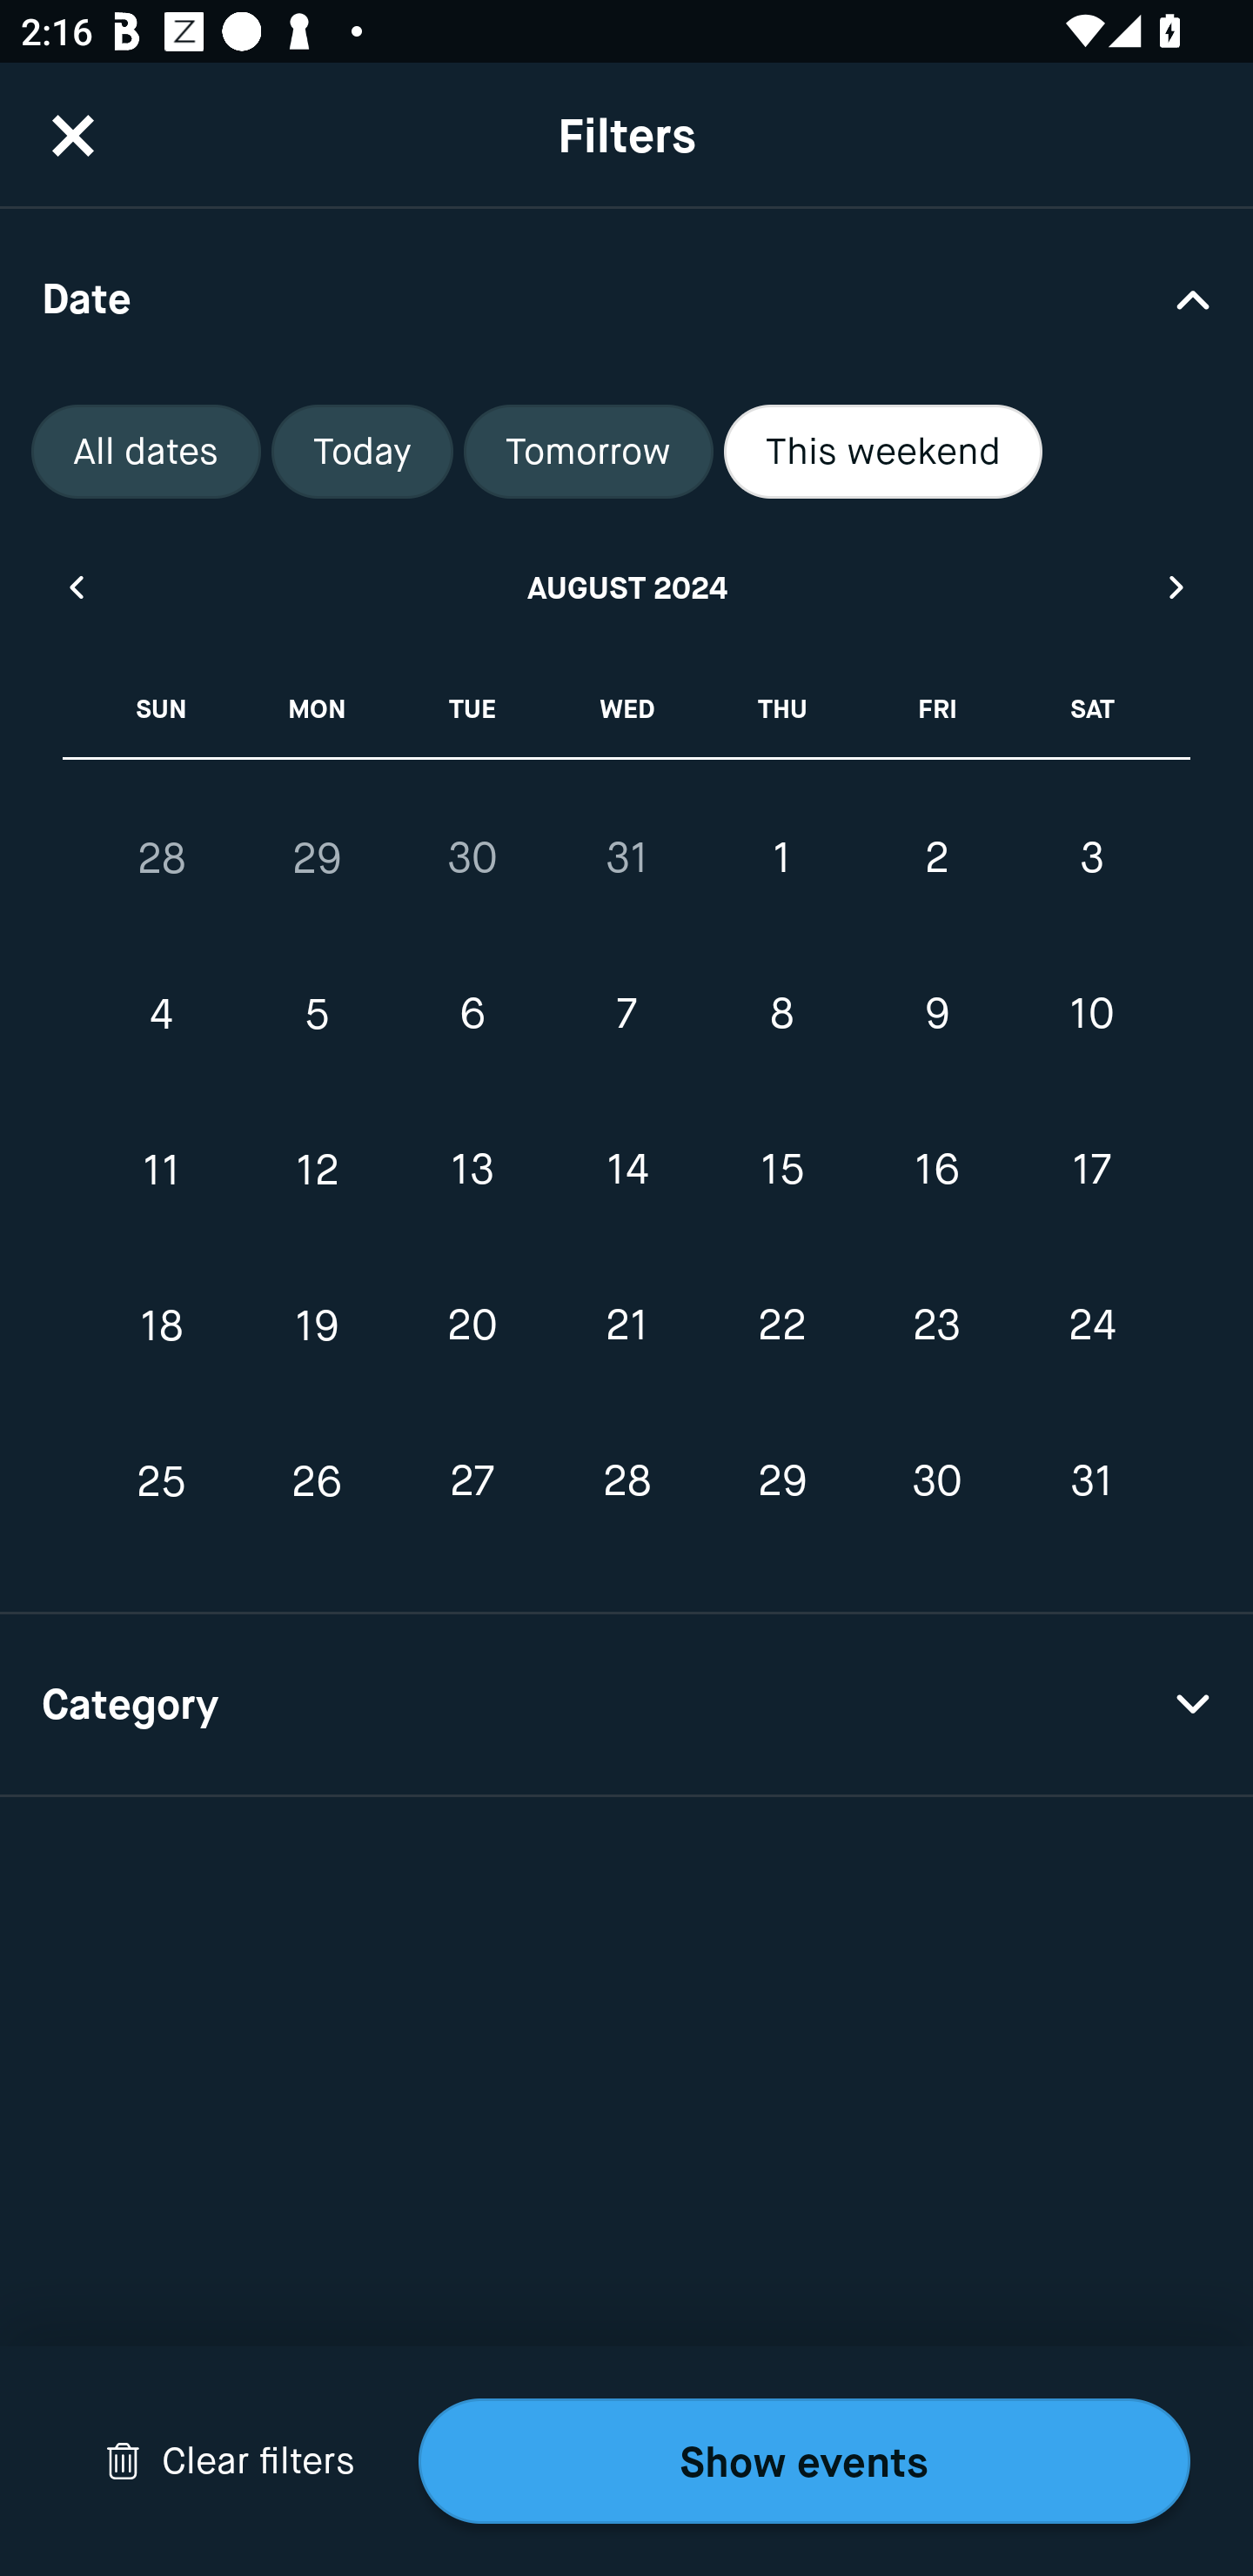 This screenshot has height=2576, width=1253. Describe the element at coordinates (162, 1170) in the screenshot. I see `11` at that location.